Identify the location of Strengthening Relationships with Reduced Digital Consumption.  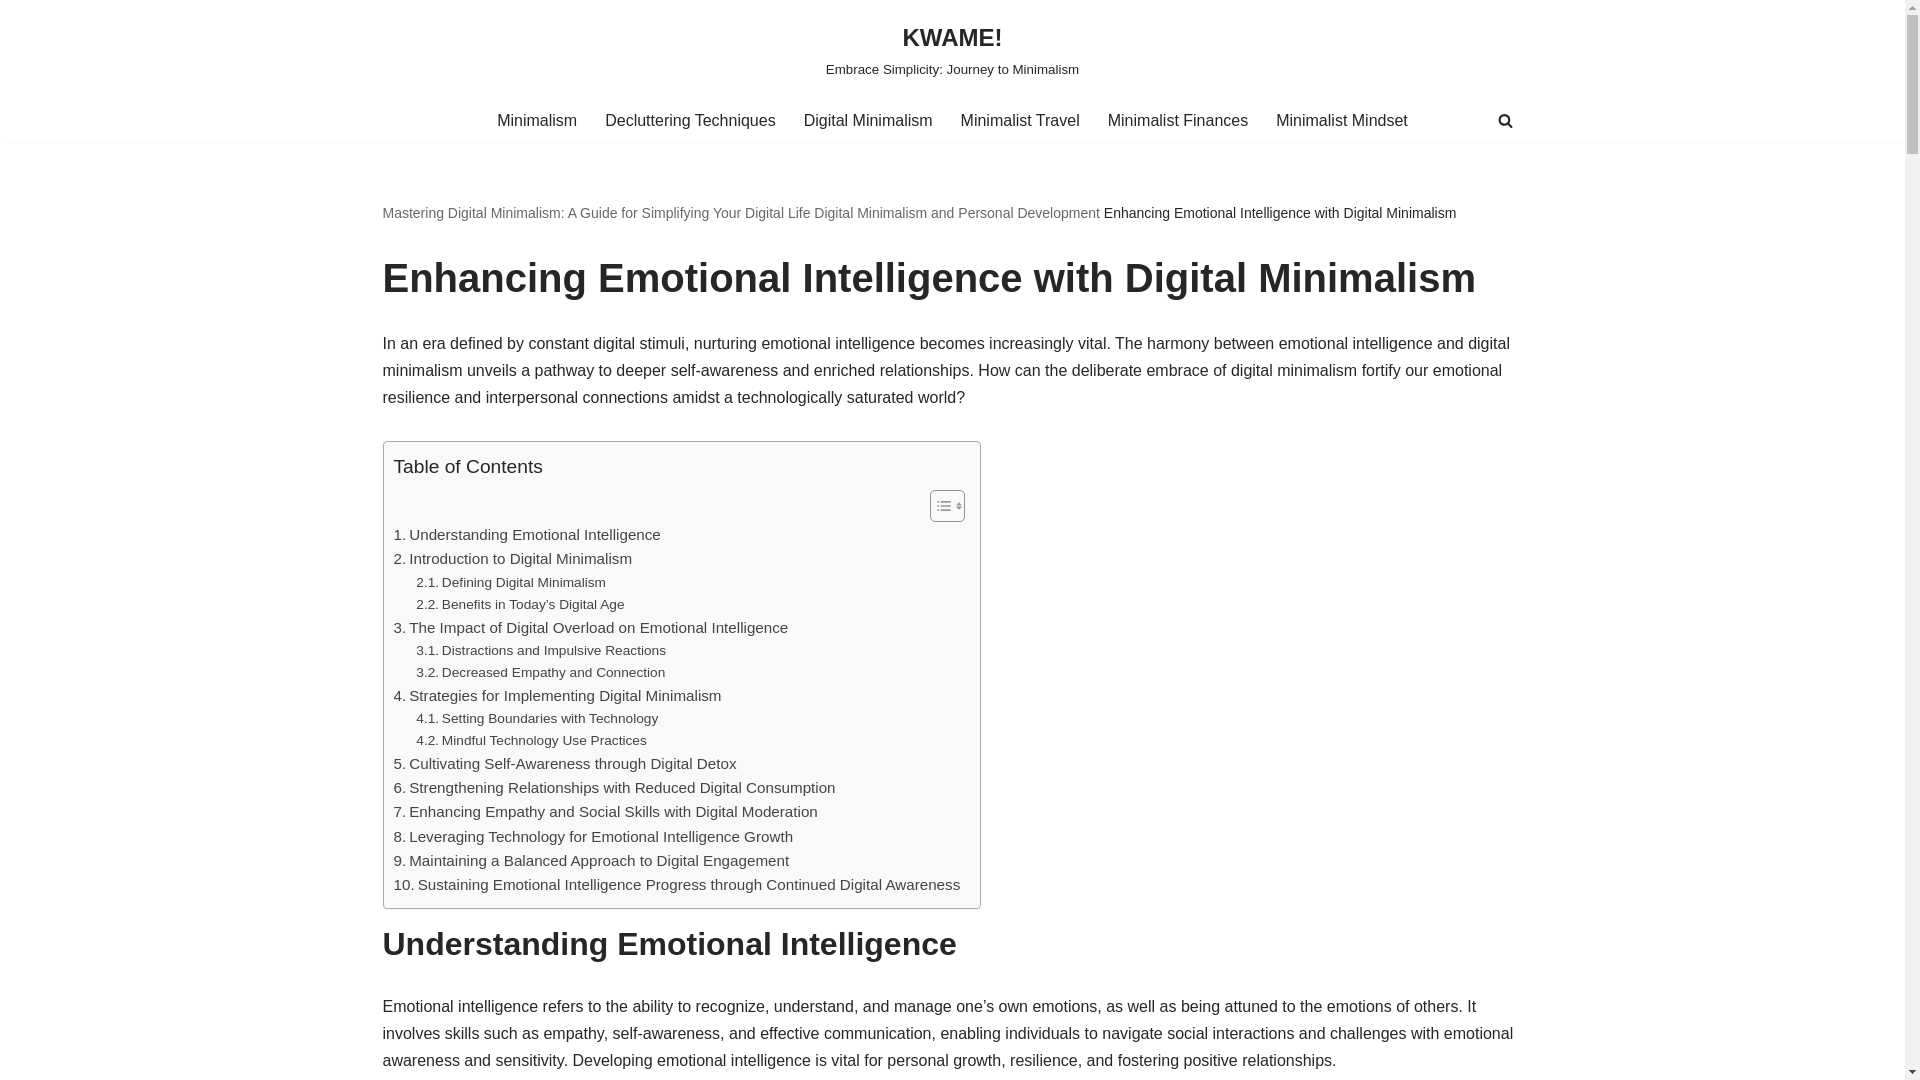
(614, 788).